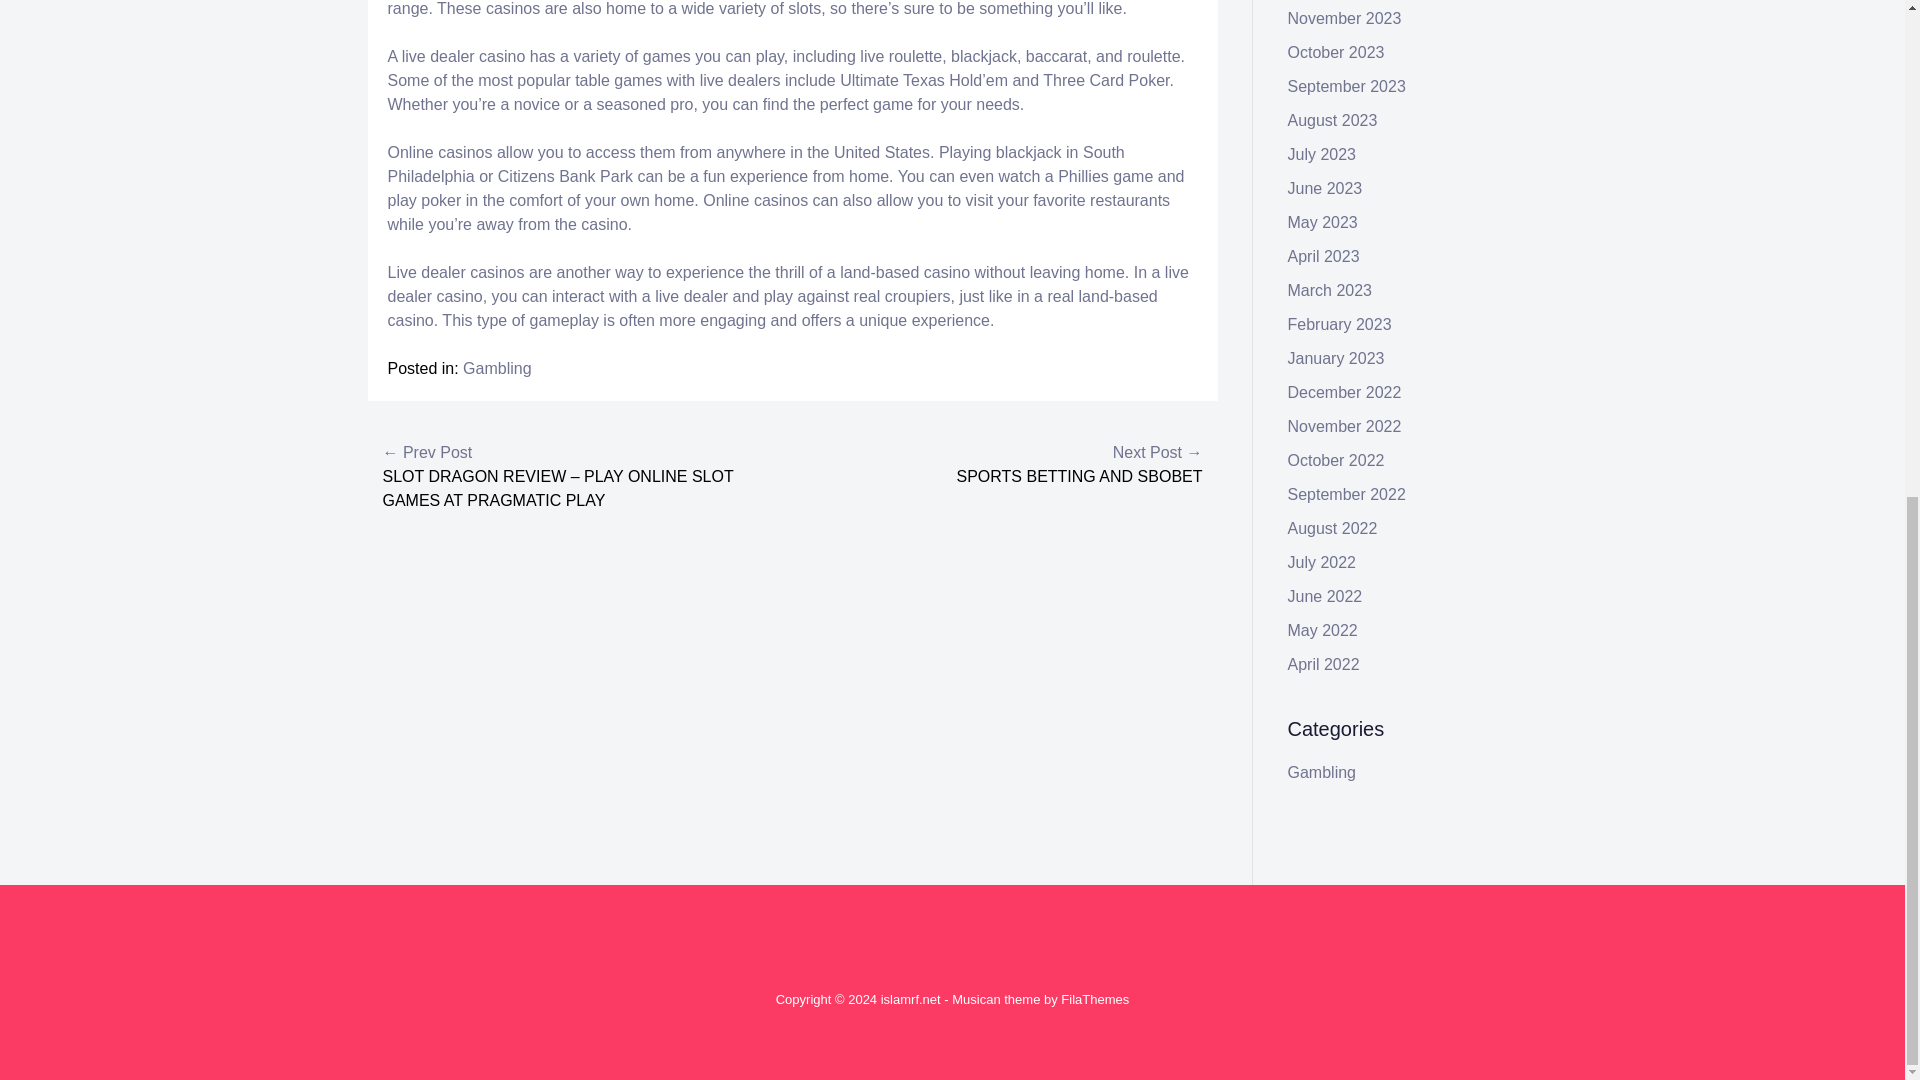 The height and width of the screenshot is (1080, 1920). Describe the element at coordinates (1336, 358) in the screenshot. I see `January 2023` at that location.